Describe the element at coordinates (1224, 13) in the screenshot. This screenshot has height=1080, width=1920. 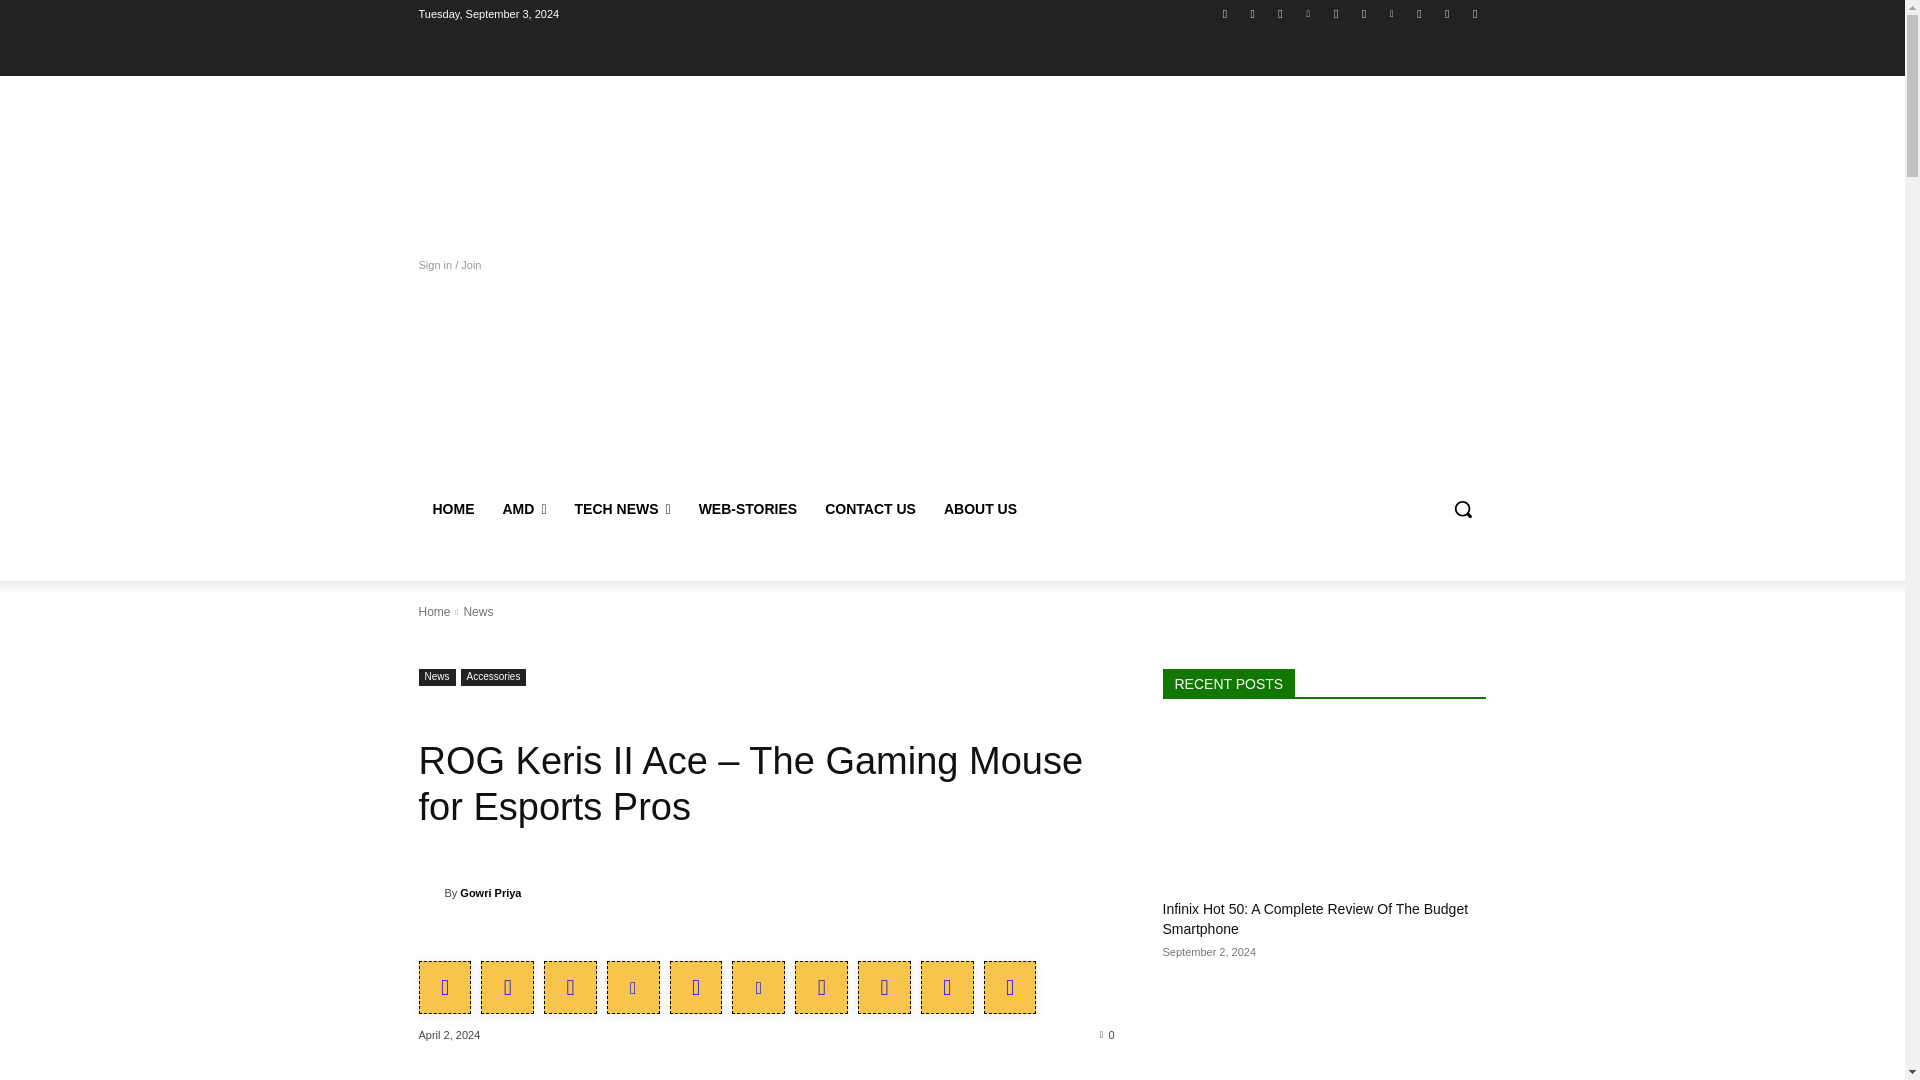
I see `Facebook` at that location.